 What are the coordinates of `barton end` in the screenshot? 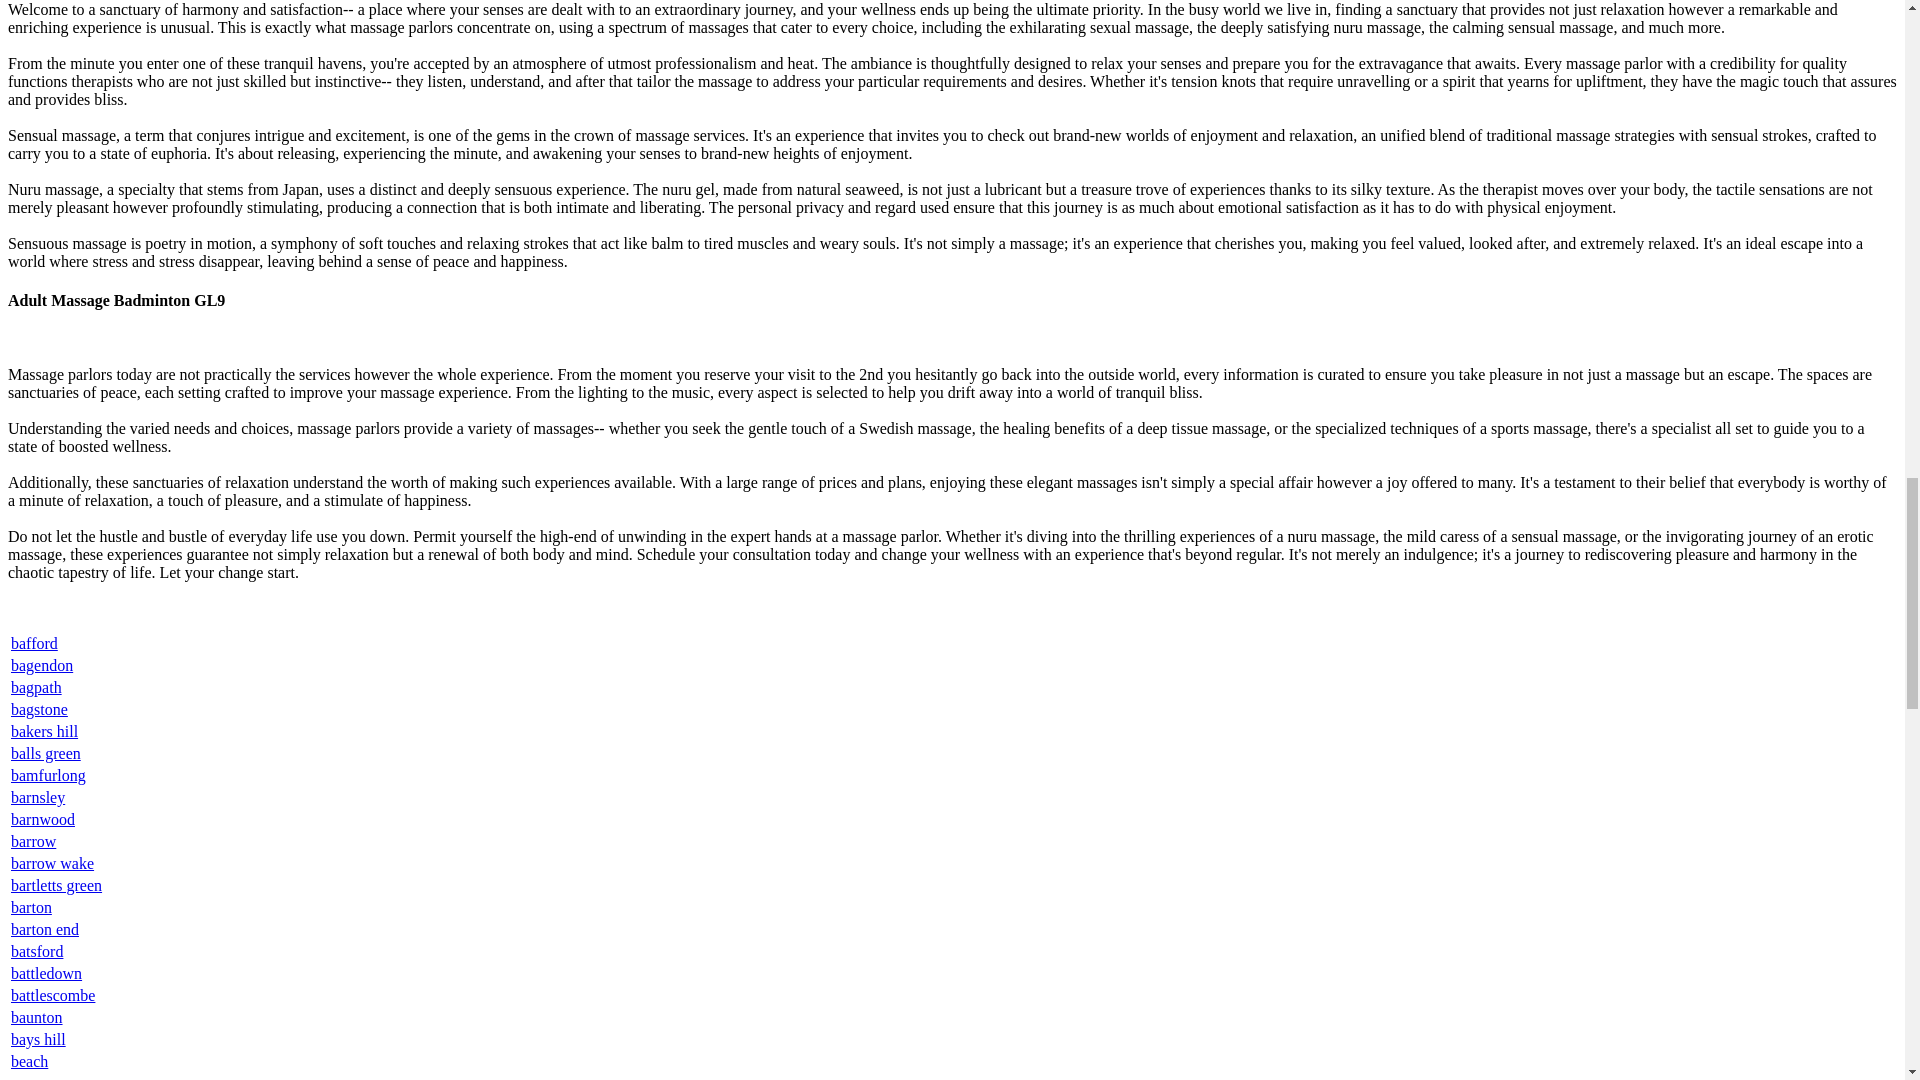 It's located at (44, 930).